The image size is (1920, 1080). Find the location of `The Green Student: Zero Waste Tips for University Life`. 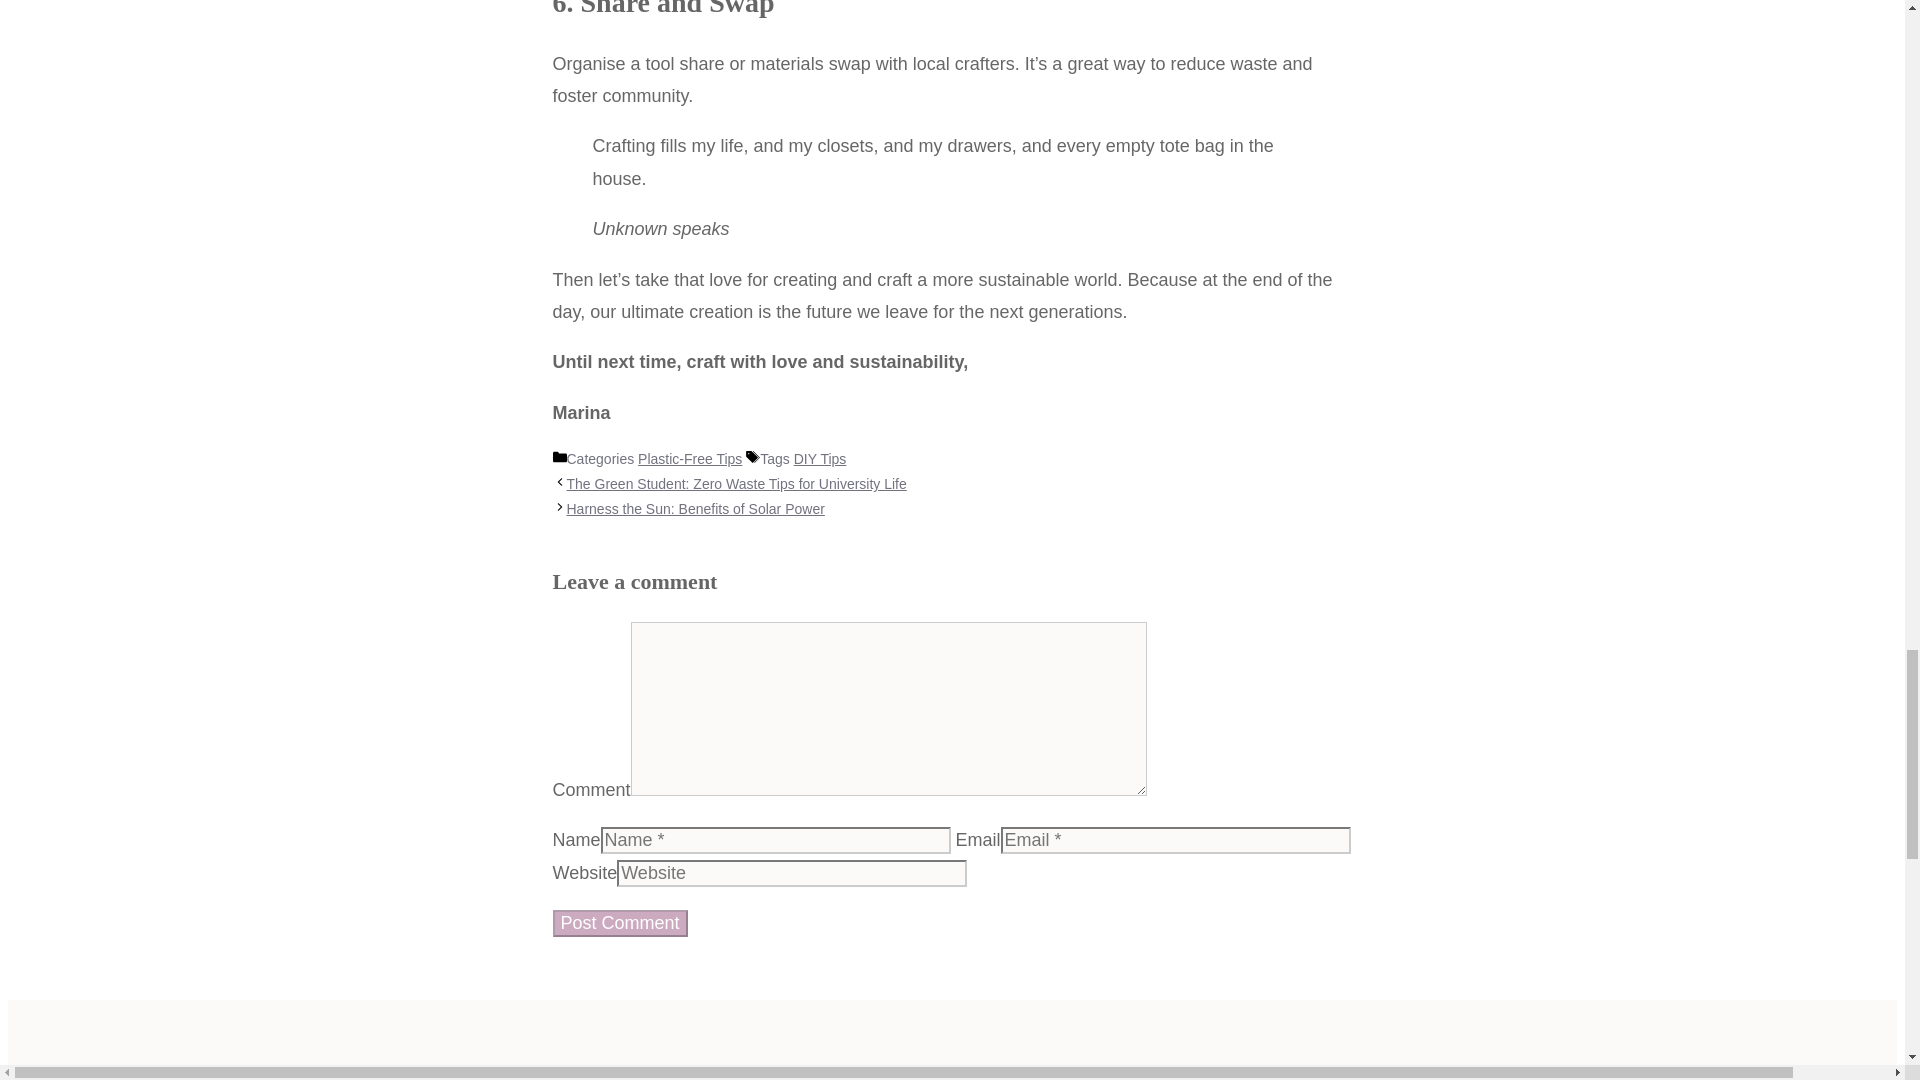

The Green Student: Zero Waste Tips for University Life is located at coordinates (736, 484).